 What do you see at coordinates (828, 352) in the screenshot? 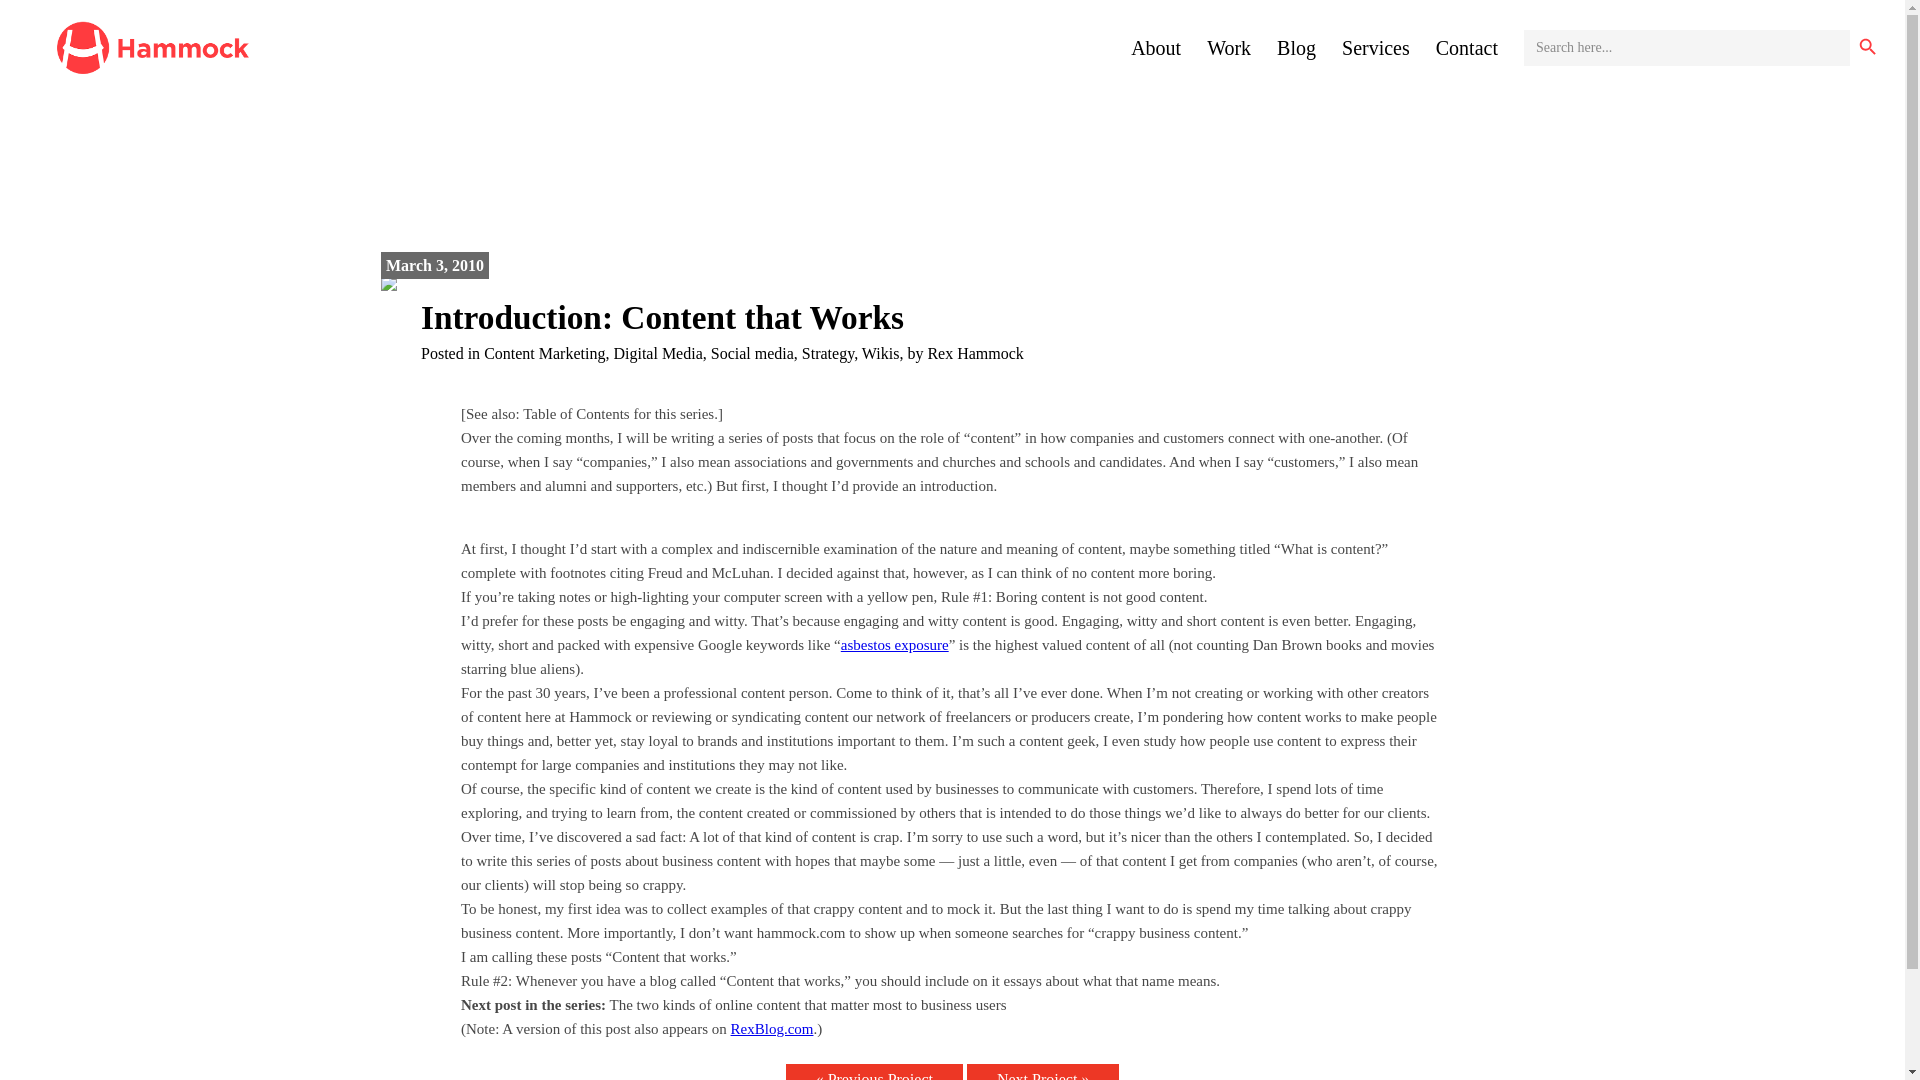
I see `Strategy` at bounding box center [828, 352].